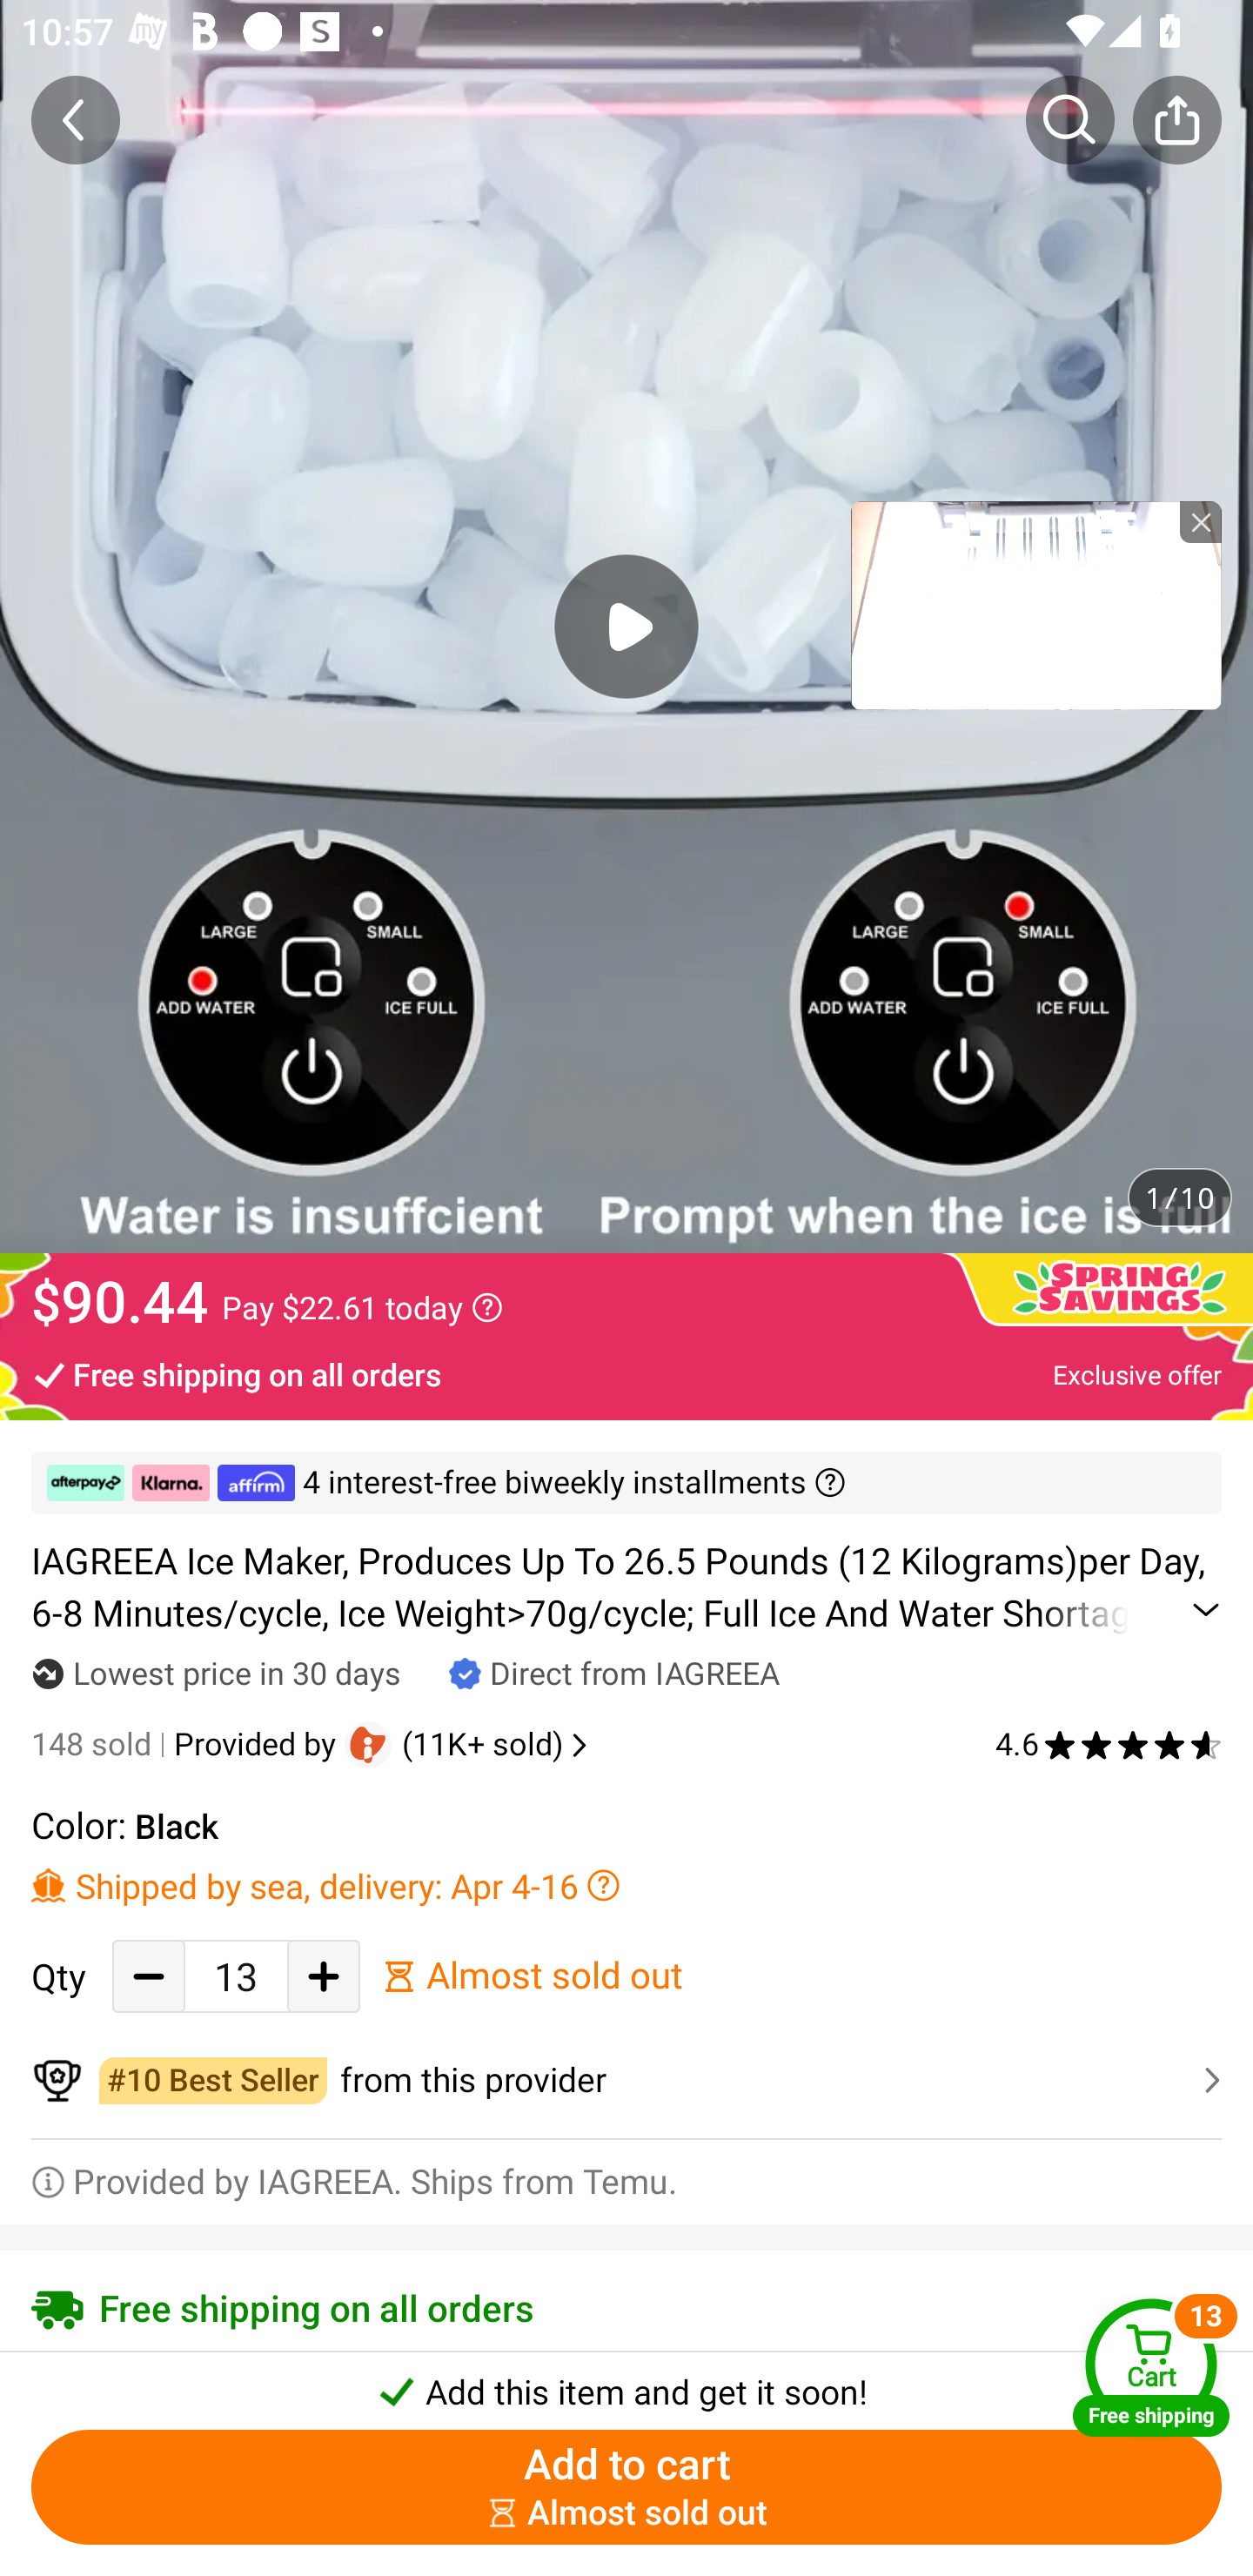 This screenshot has width=1253, height=2576. What do you see at coordinates (324, 1976) in the screenshot?
I see `Add Quantity button` at bounding box center [324, 1976].